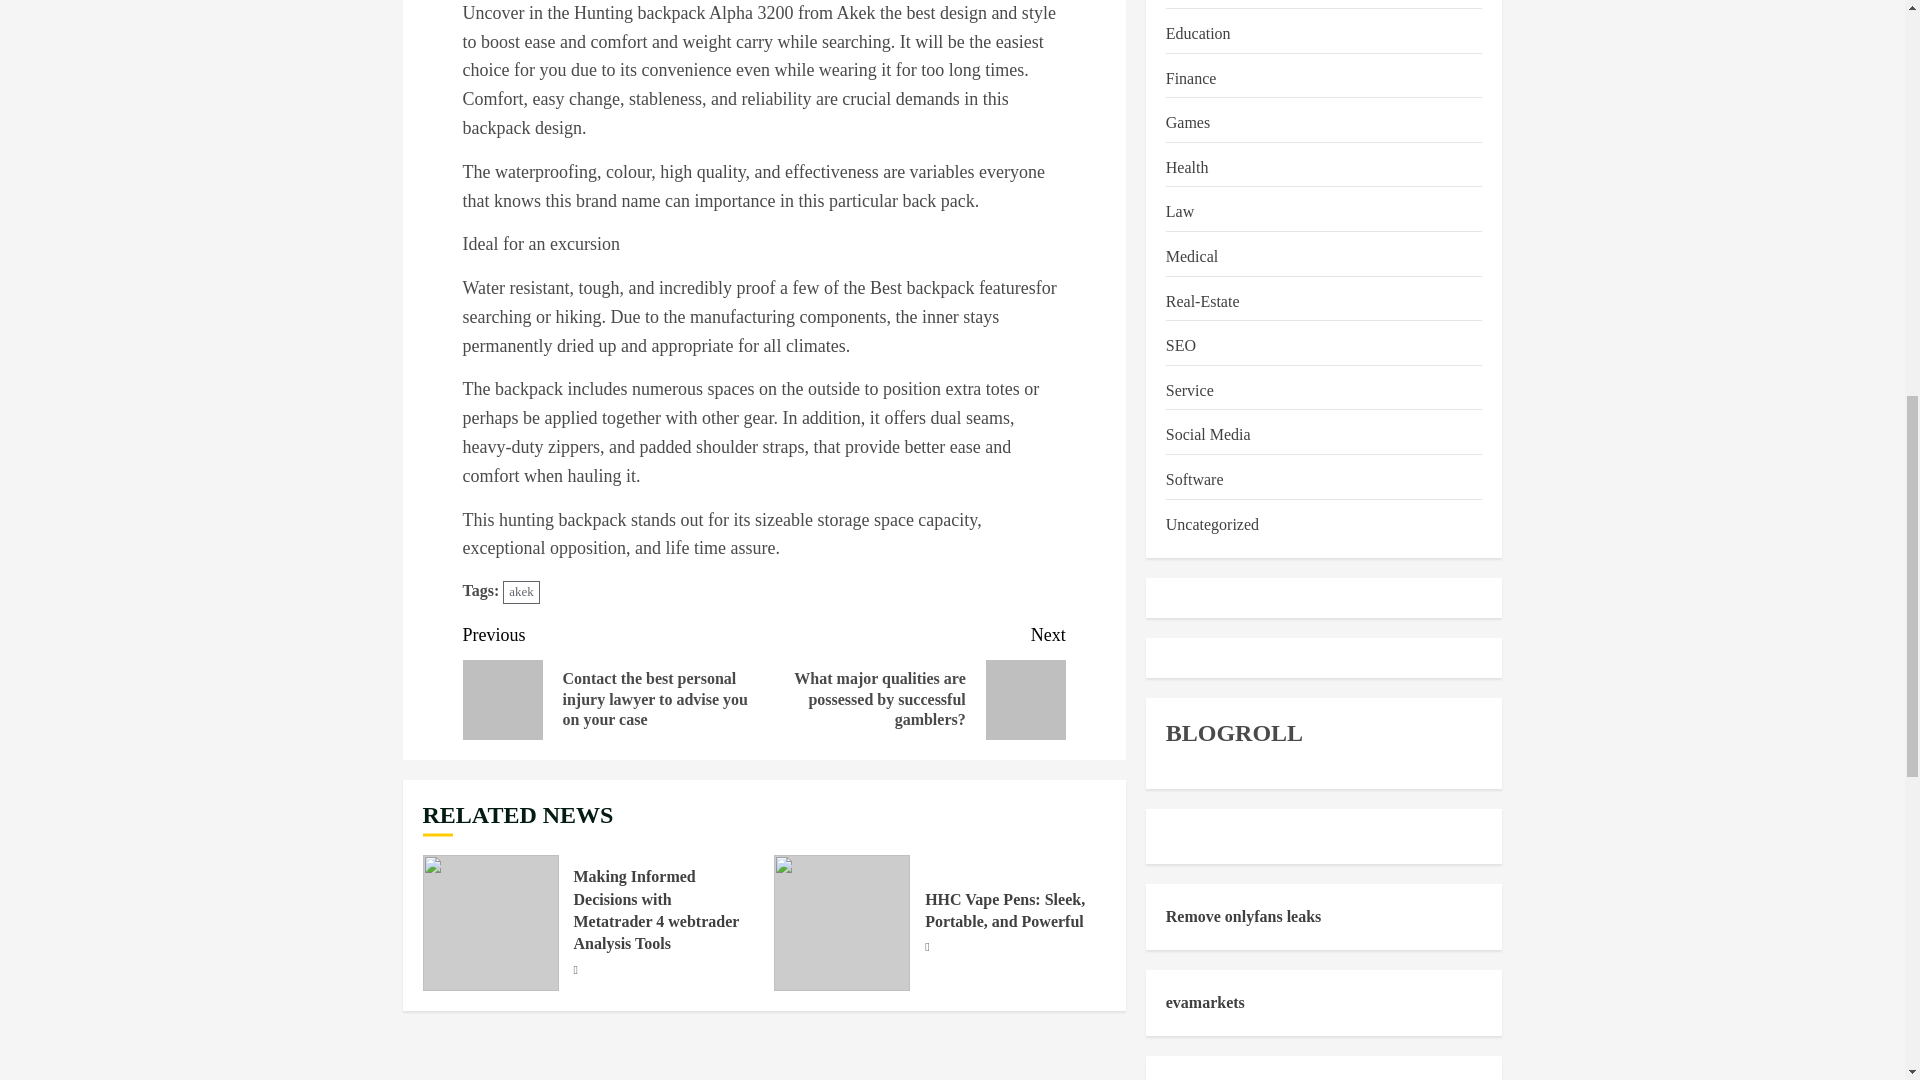 The image size is (1920, 1080). I want to click on akek, so click(521, 592).